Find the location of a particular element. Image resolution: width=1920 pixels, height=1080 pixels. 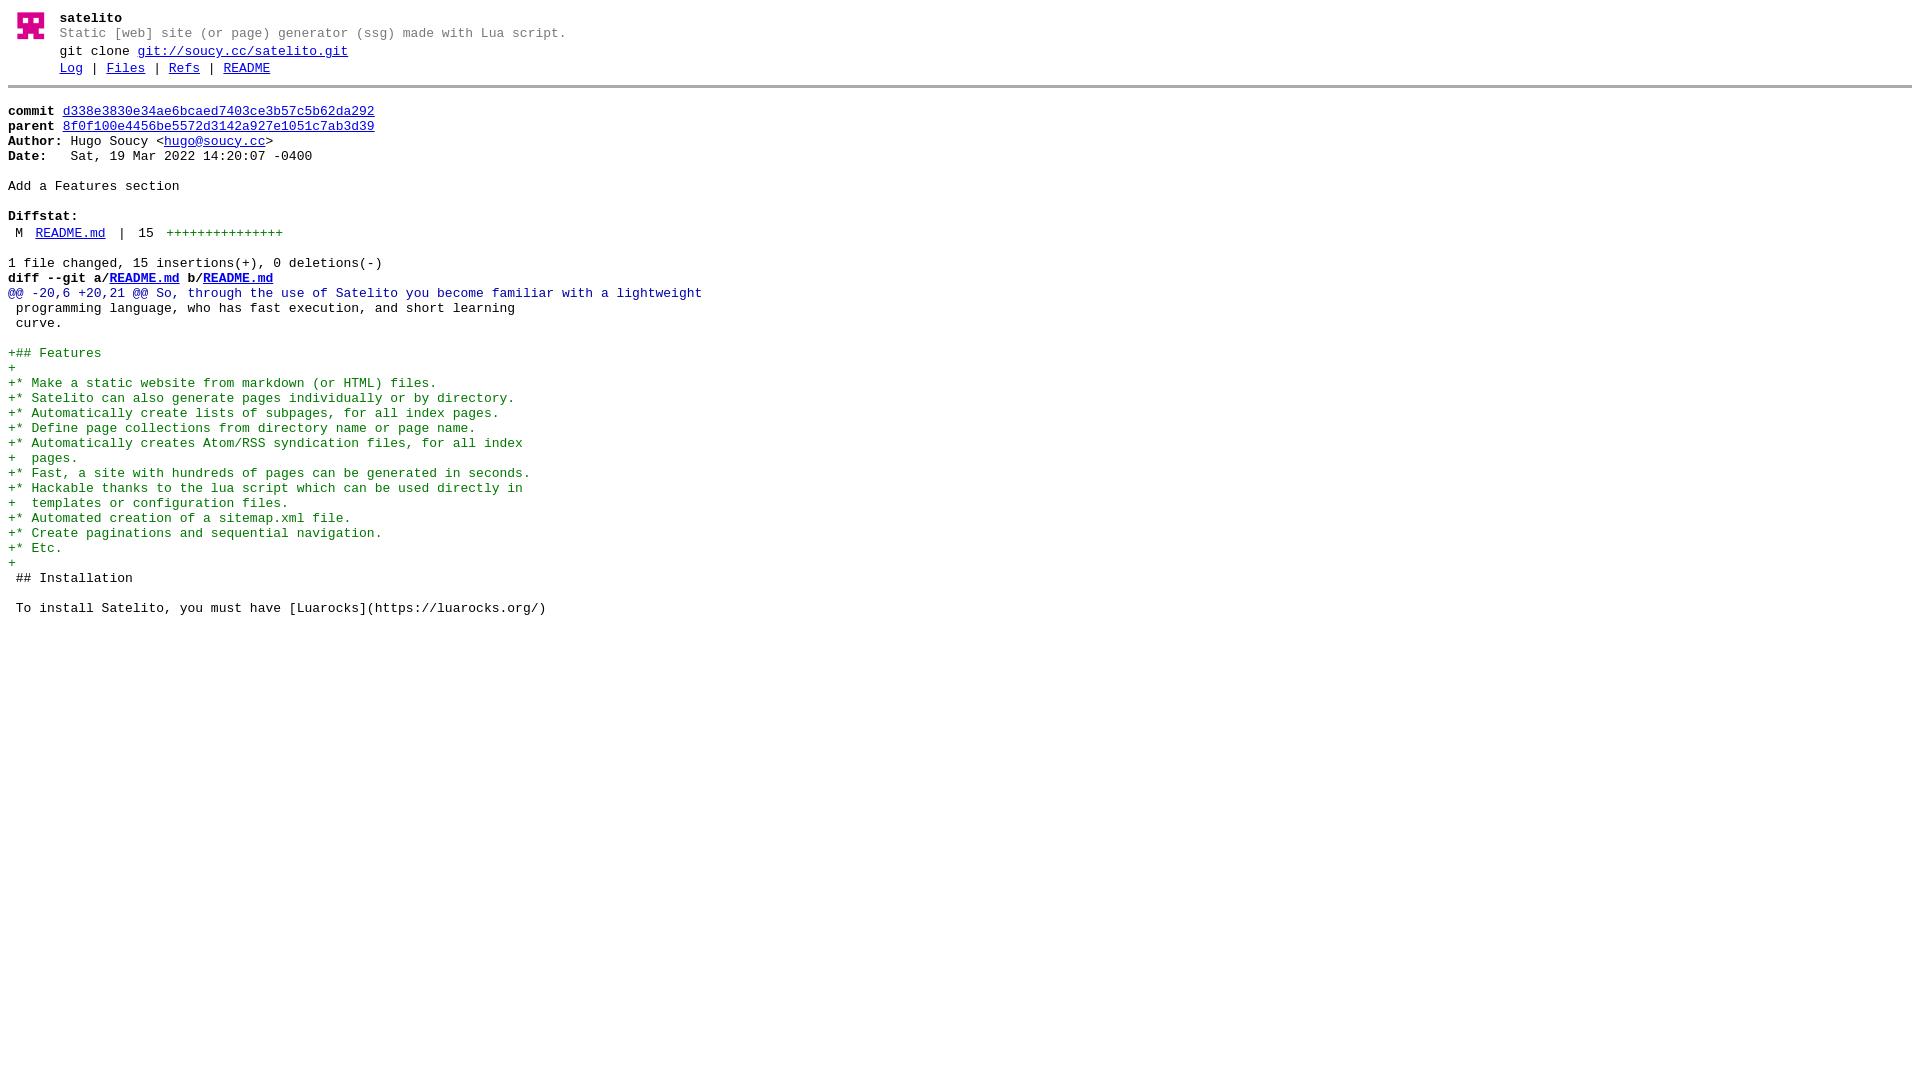

+## Features is located at coordinates (55, 354).